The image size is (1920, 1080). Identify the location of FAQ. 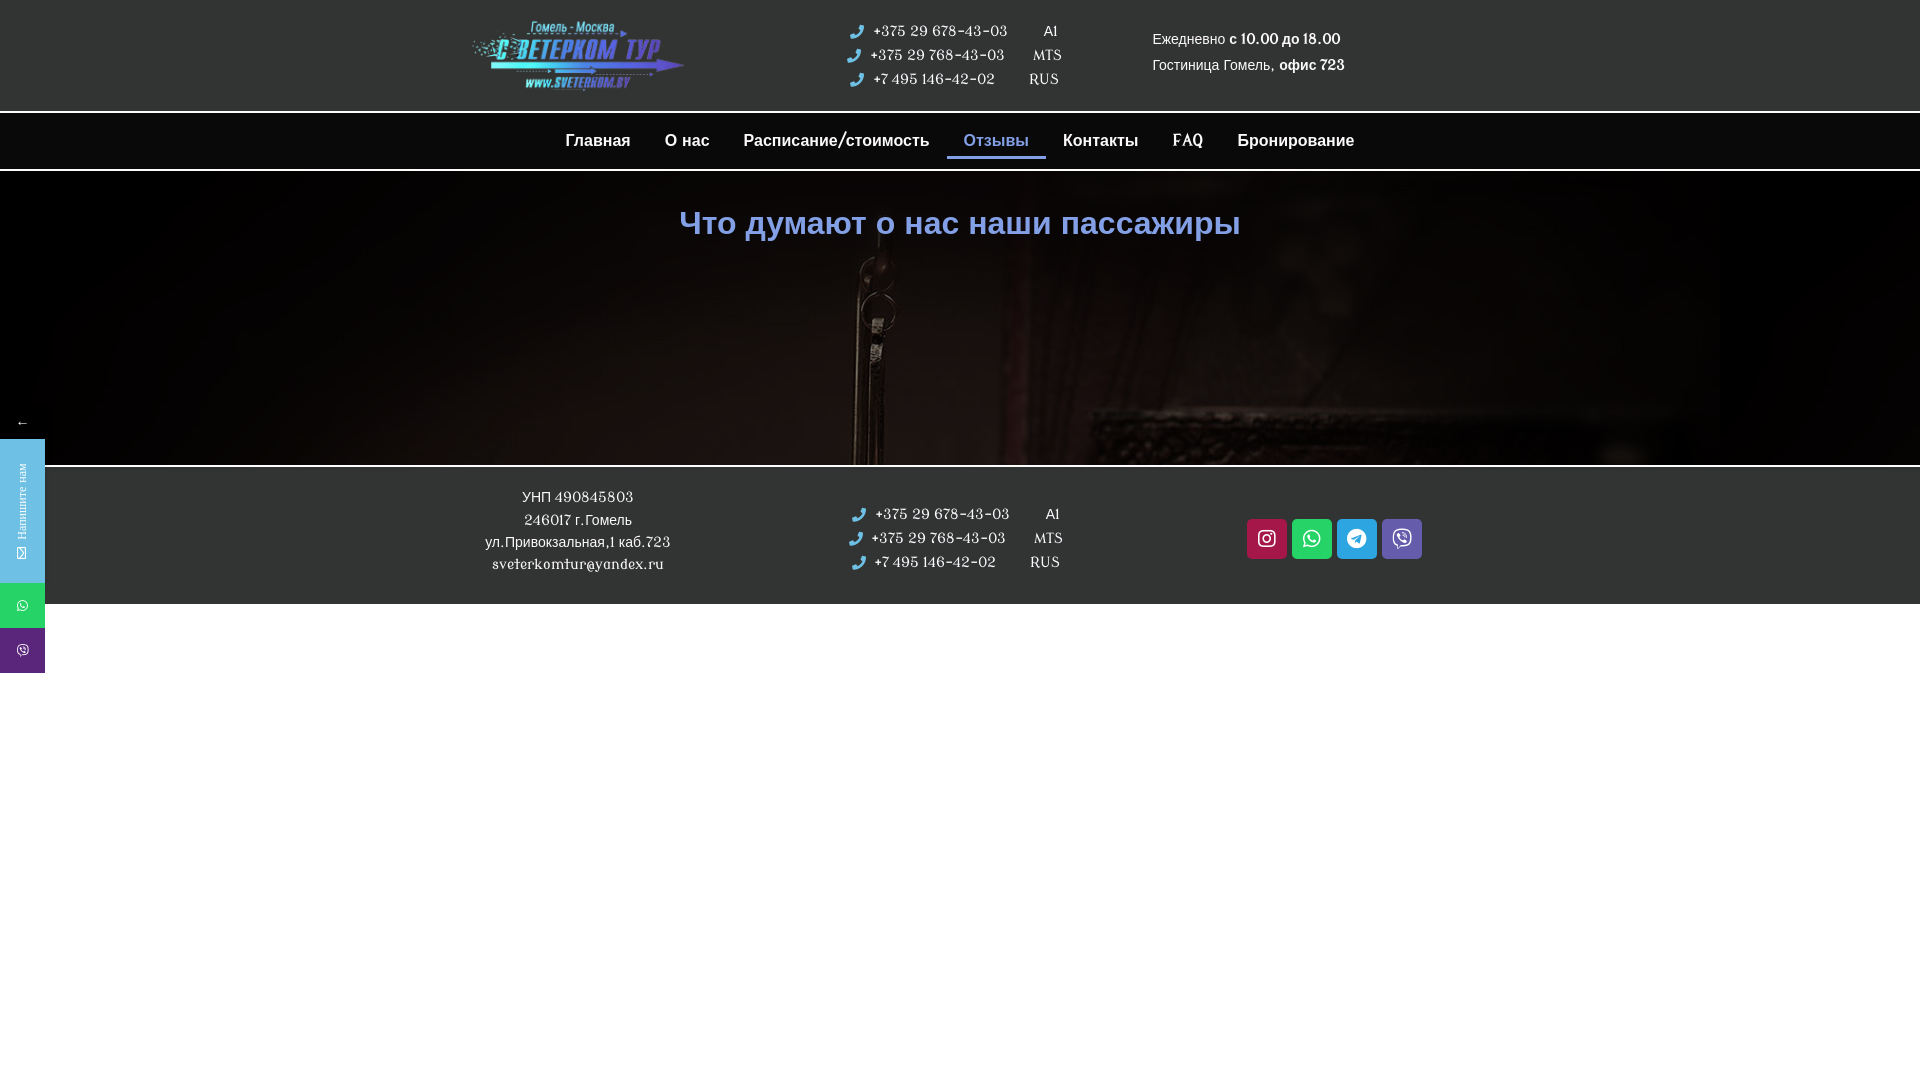
(1188, 141).